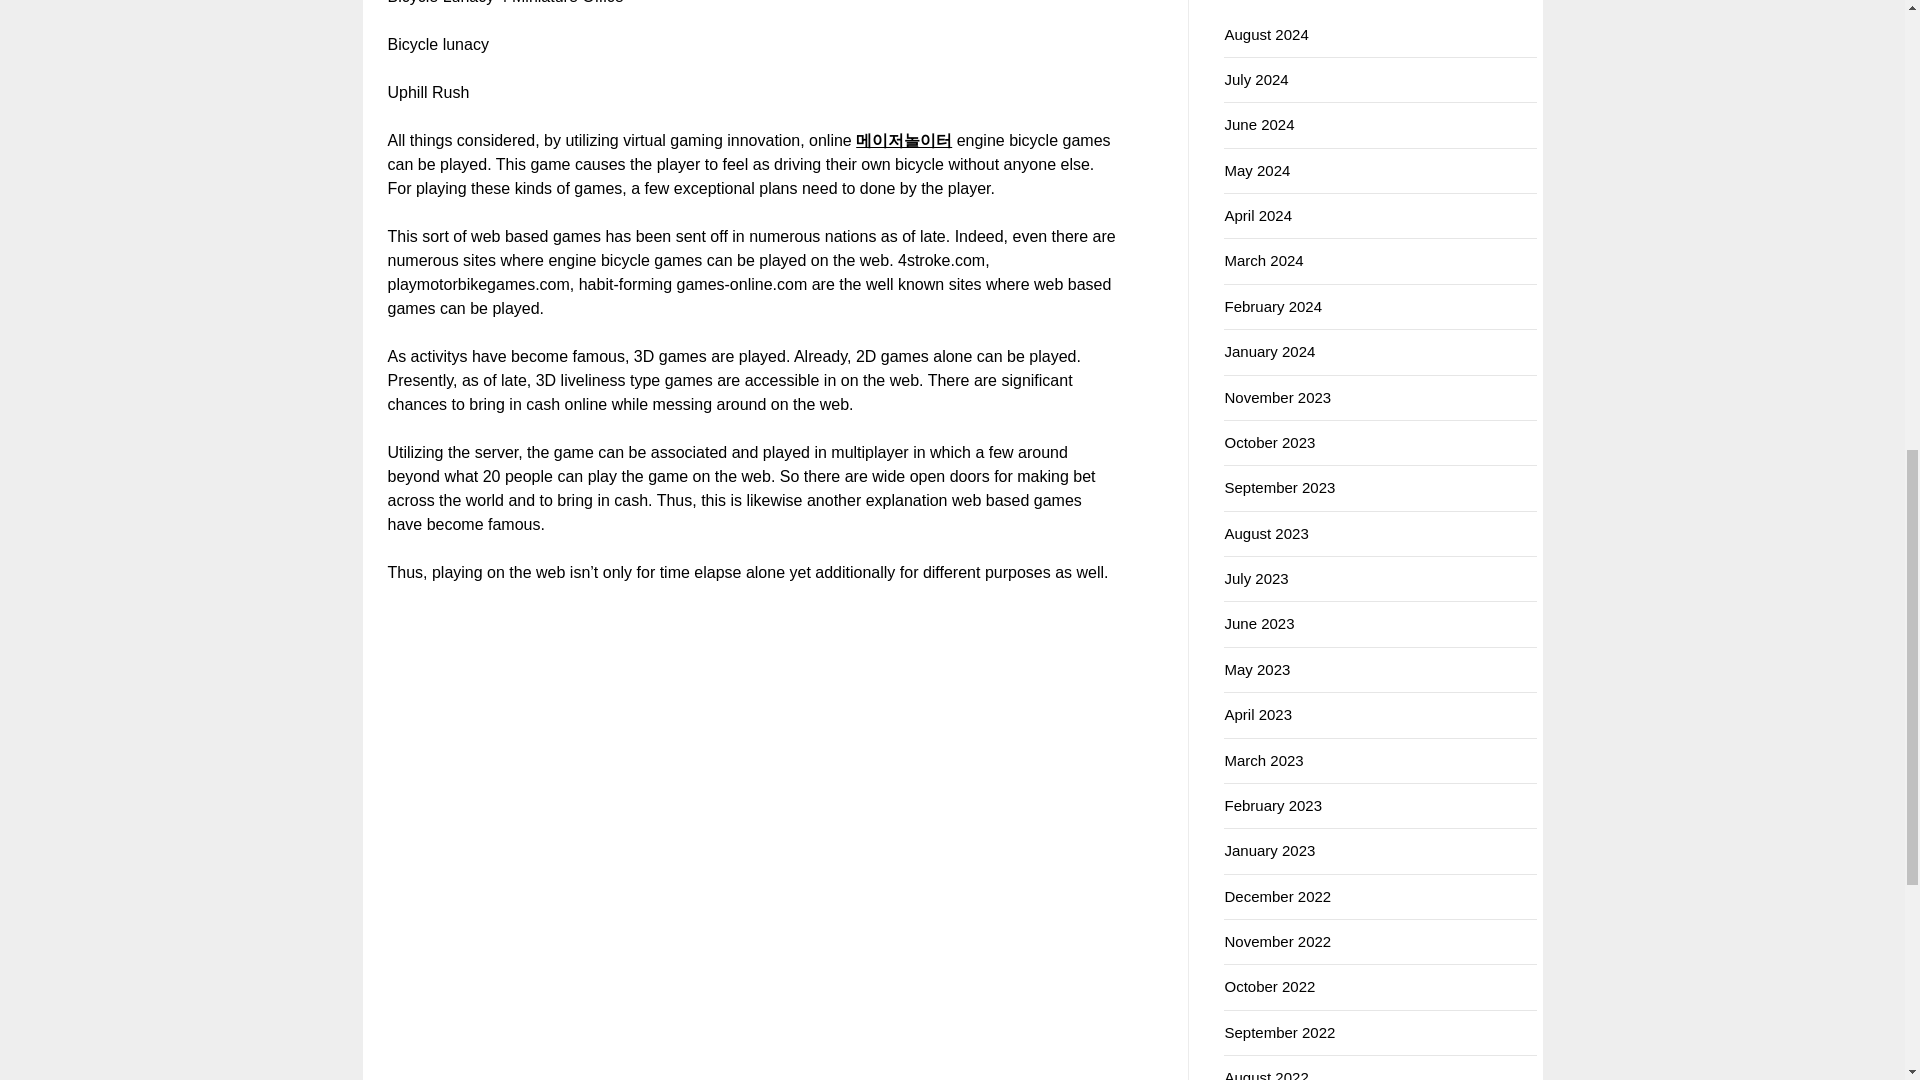 This screenshot has height=1080, width=1920. Describe the element at coordinates (1273, 806) in the screenshot. I see `February 2023` at that location.